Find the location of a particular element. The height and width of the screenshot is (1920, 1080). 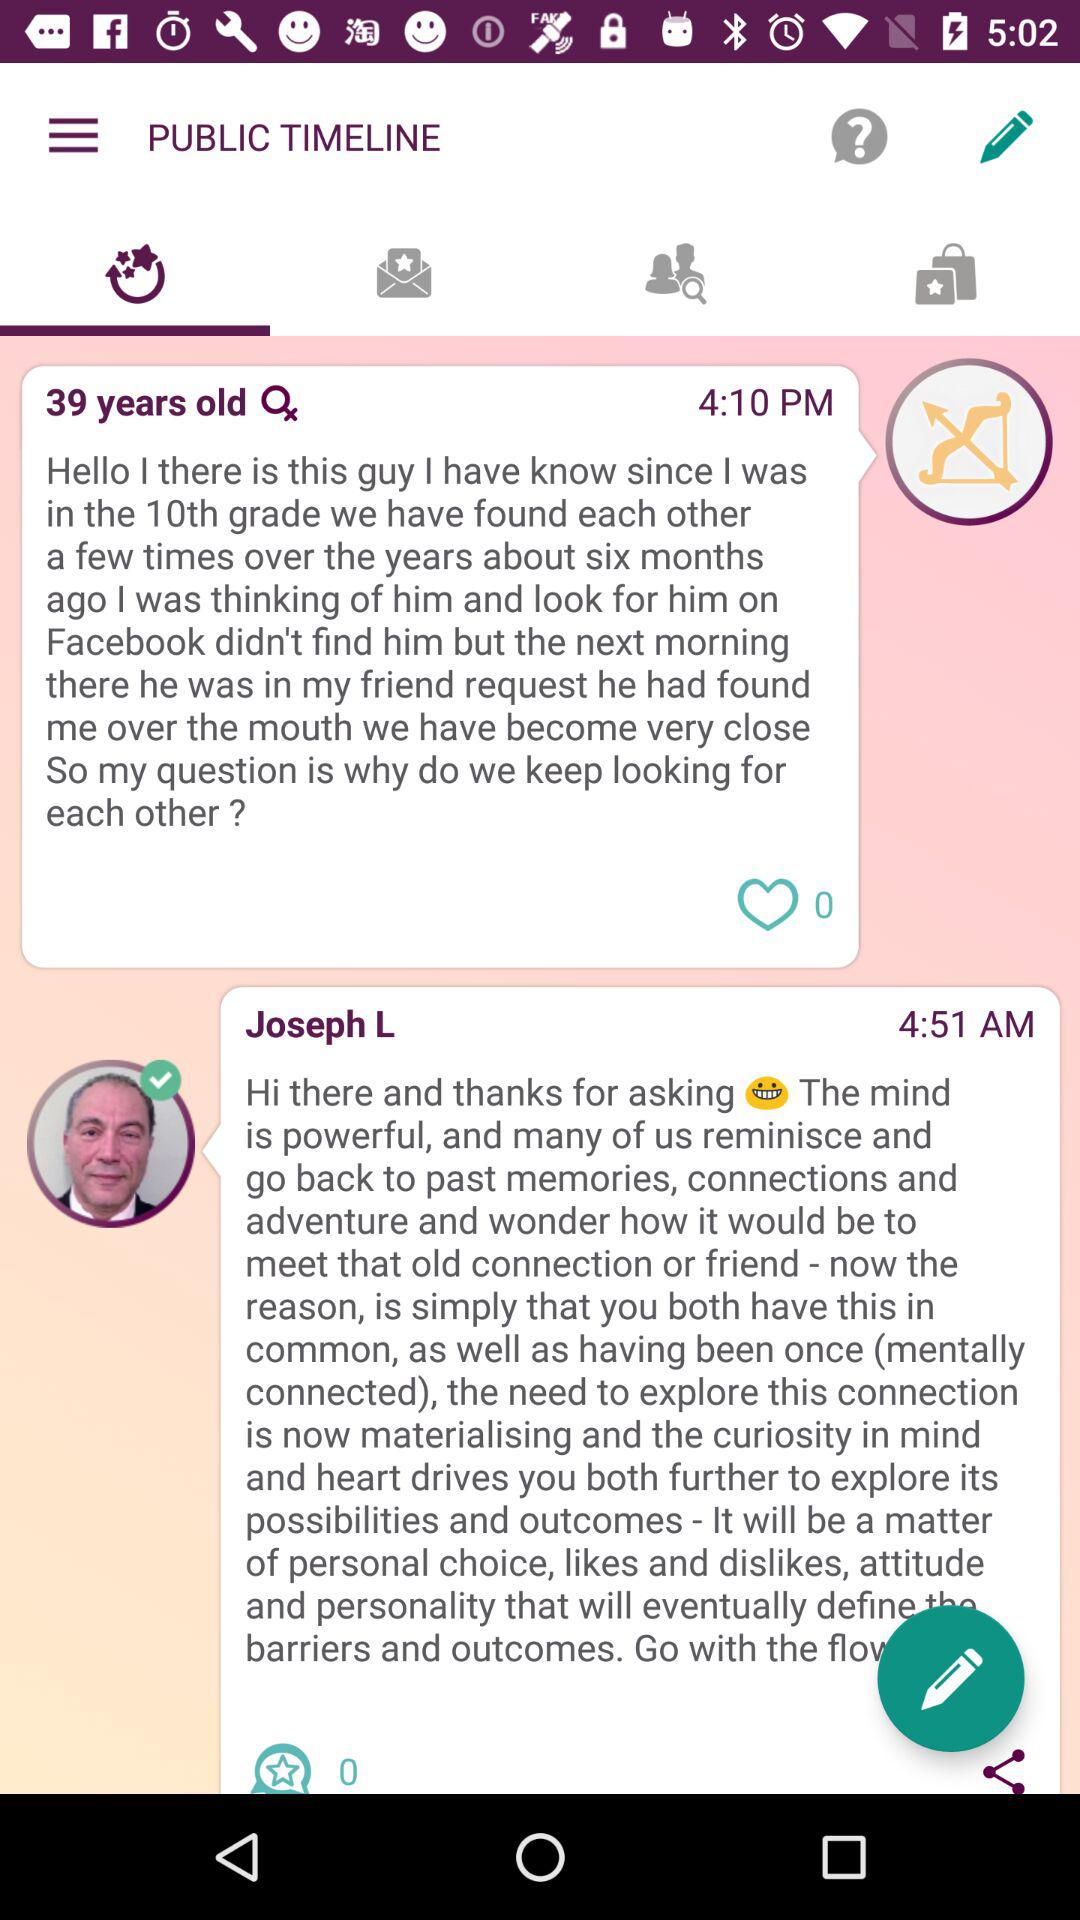

share the selected message is located at coordinates (1004, 1767).